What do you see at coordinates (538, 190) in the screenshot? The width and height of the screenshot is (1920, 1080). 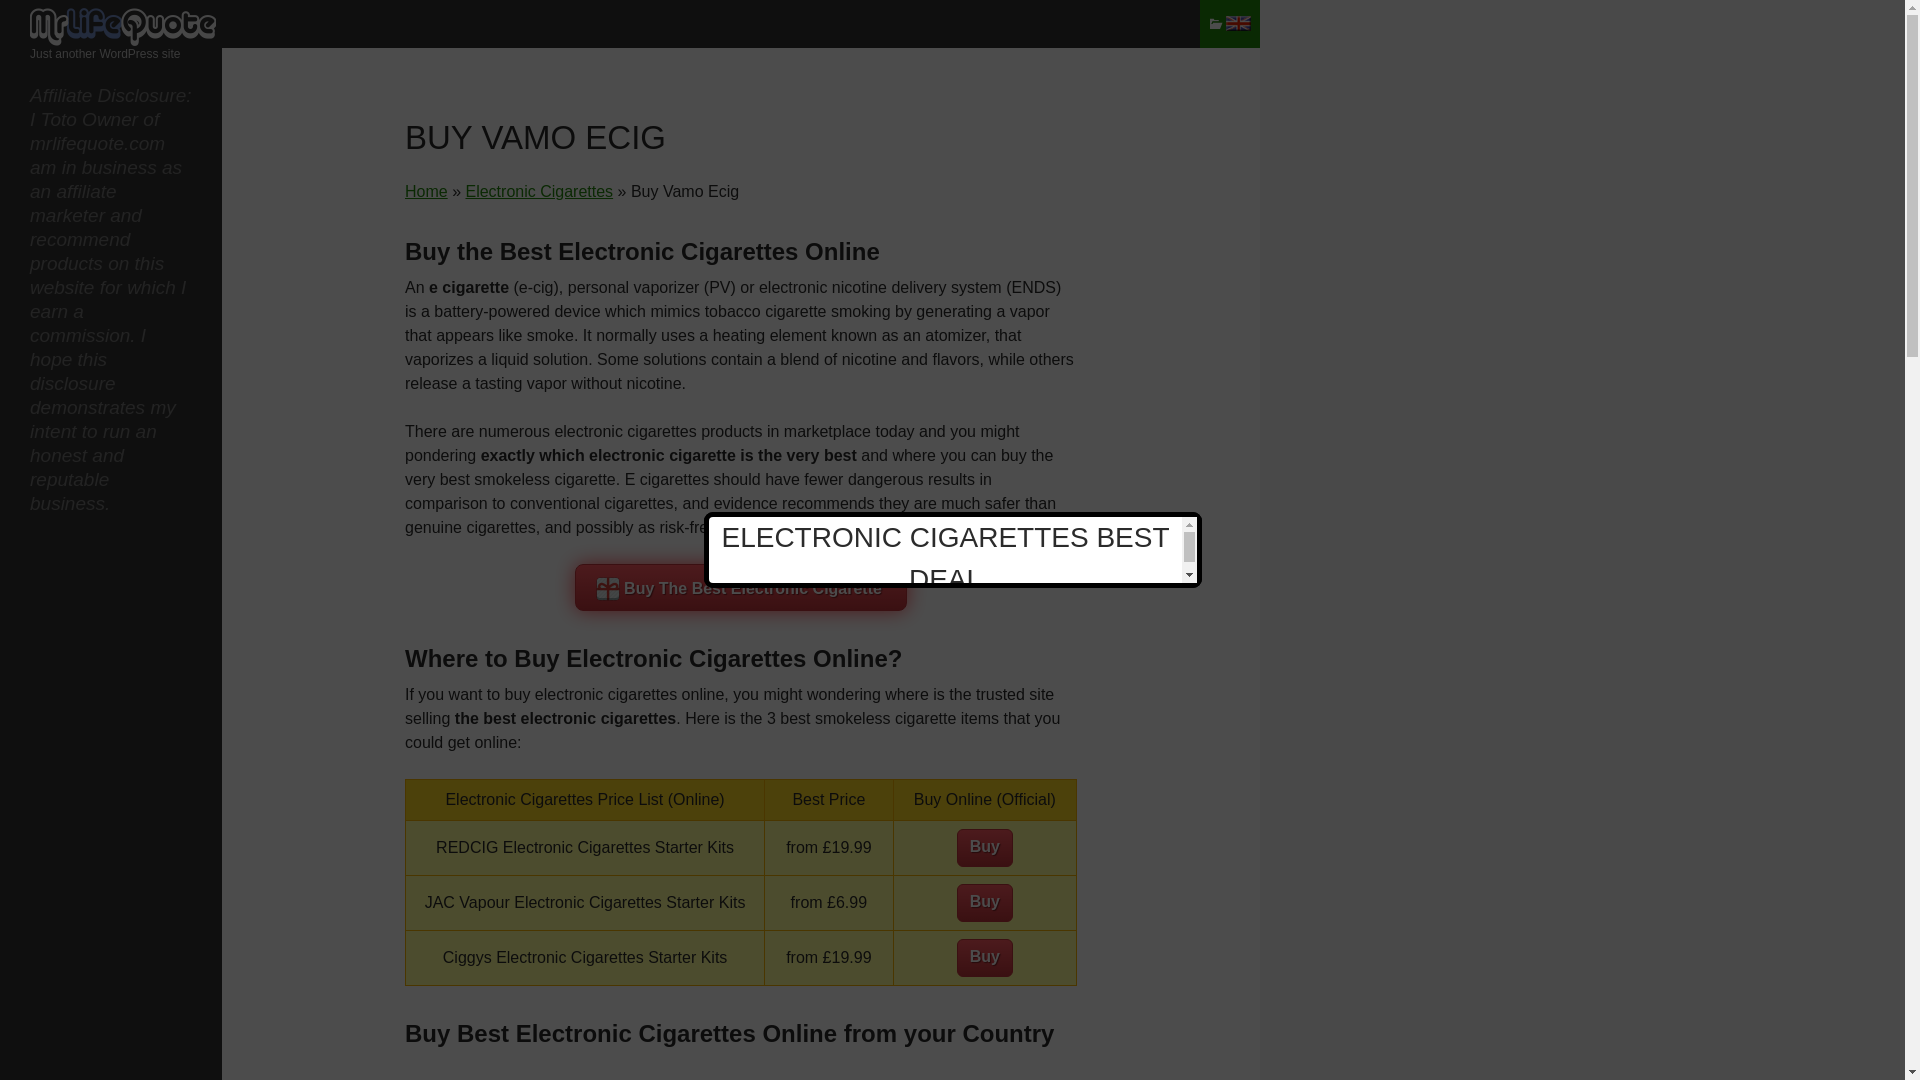 I see `Buy Electronic Cigarettes Online ` at bounding box center [538, 190].